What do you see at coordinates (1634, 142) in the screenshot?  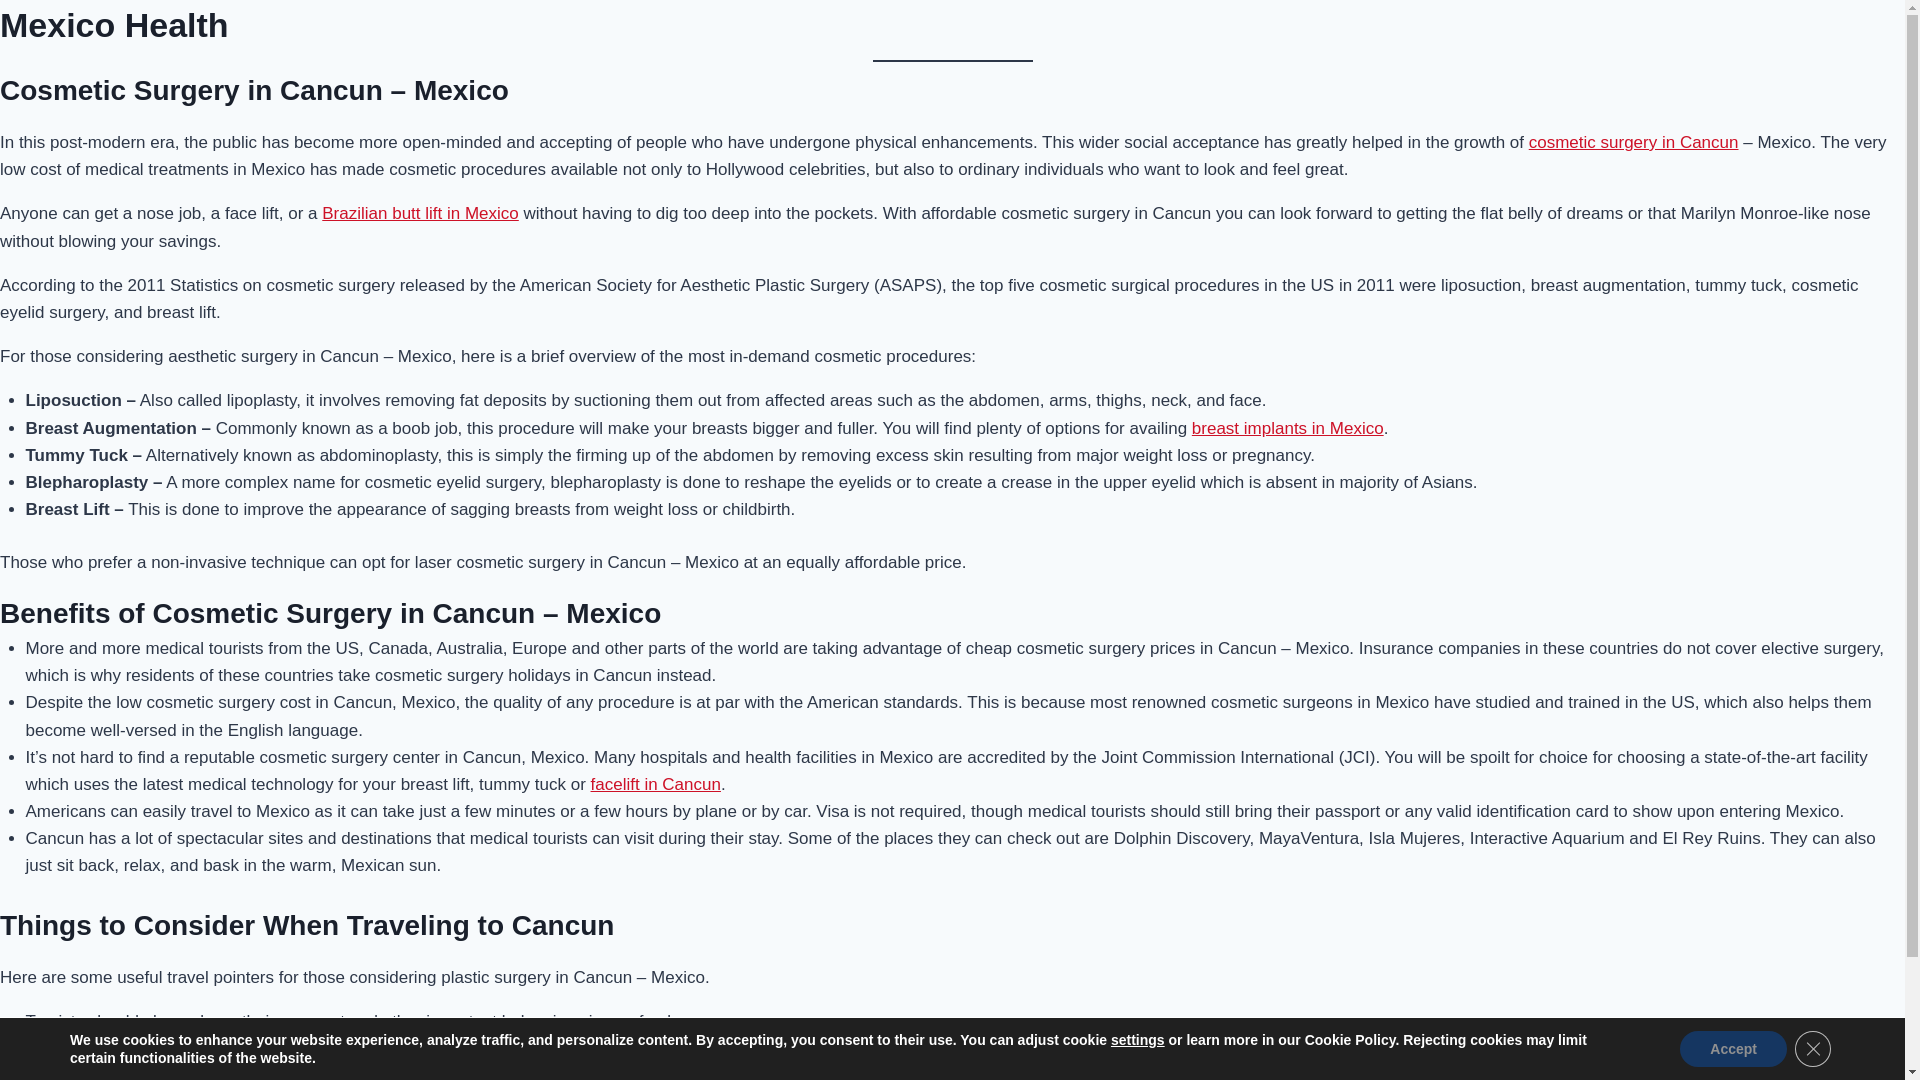 I see `cosmetic surgery in Cancun` at bounding box center [1634, 142].